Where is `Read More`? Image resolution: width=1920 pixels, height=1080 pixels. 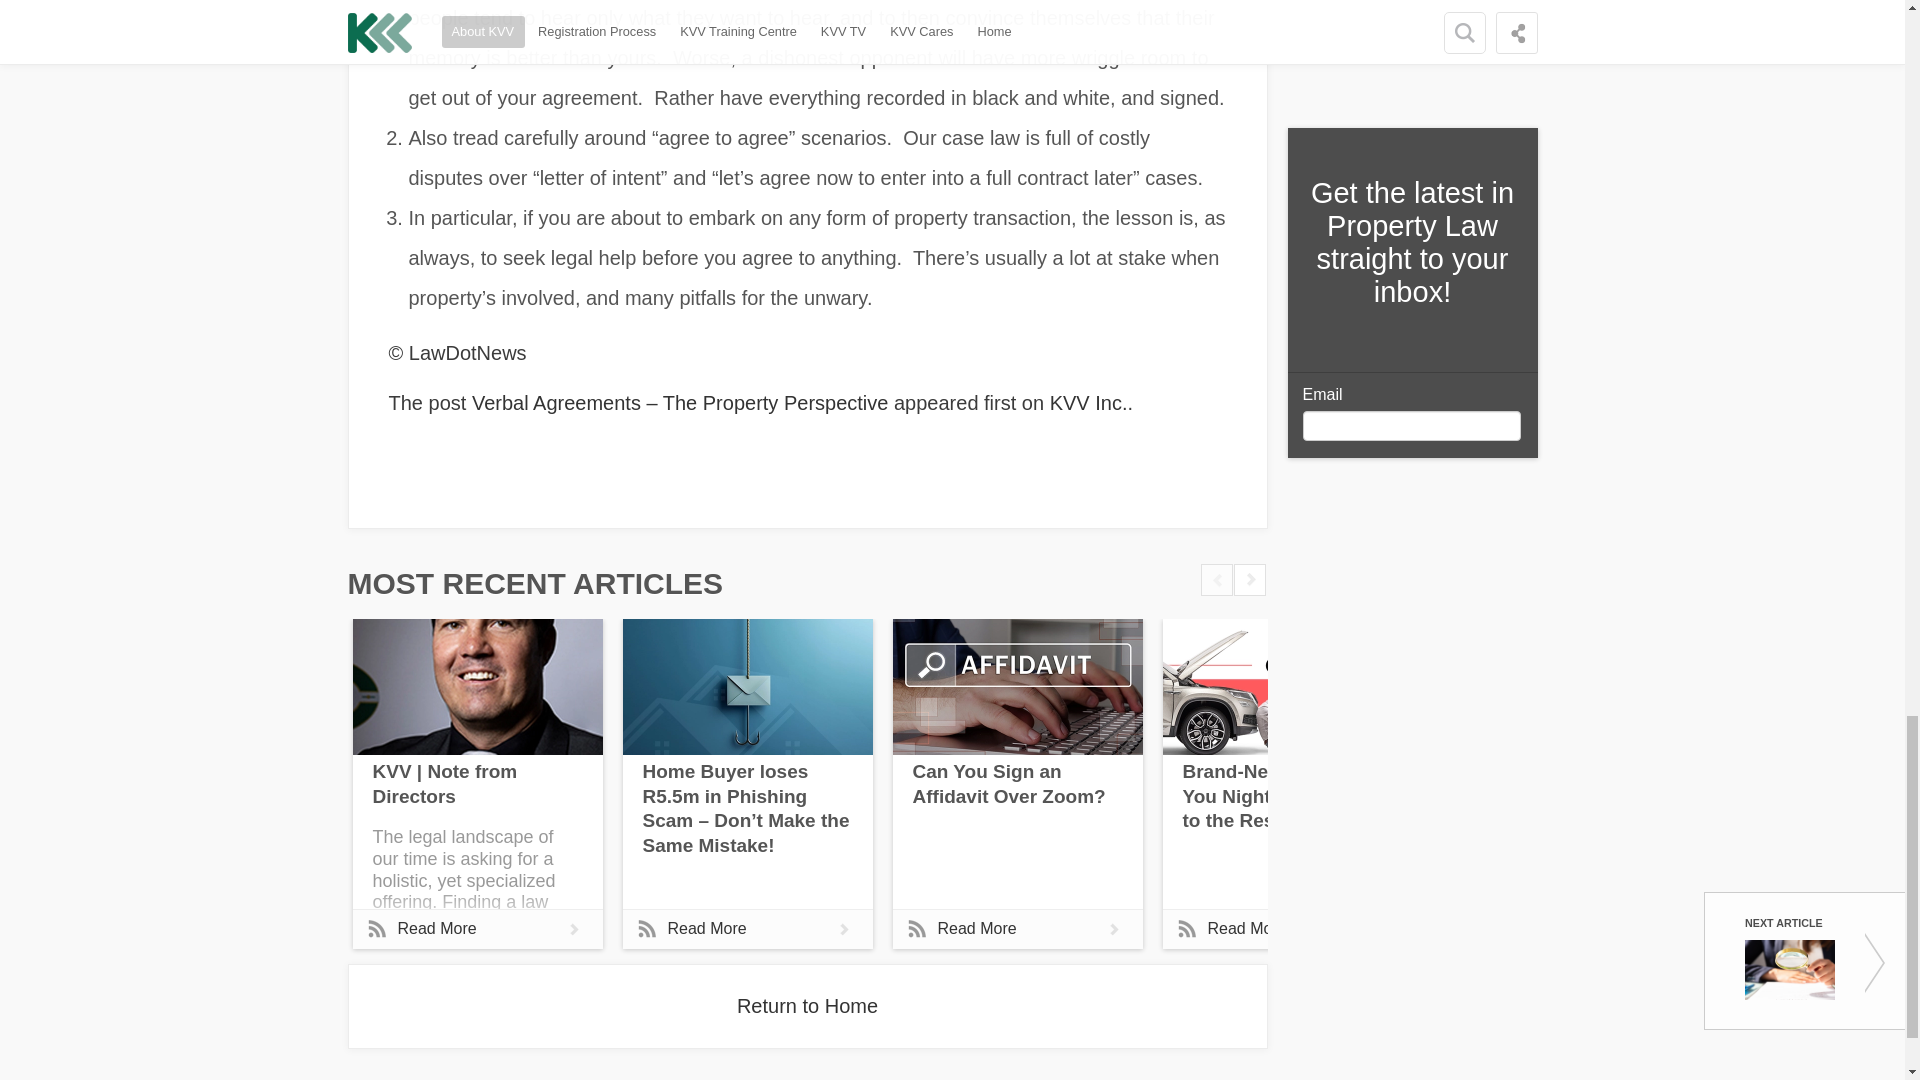 Read More is located at coordinates (746, 929).